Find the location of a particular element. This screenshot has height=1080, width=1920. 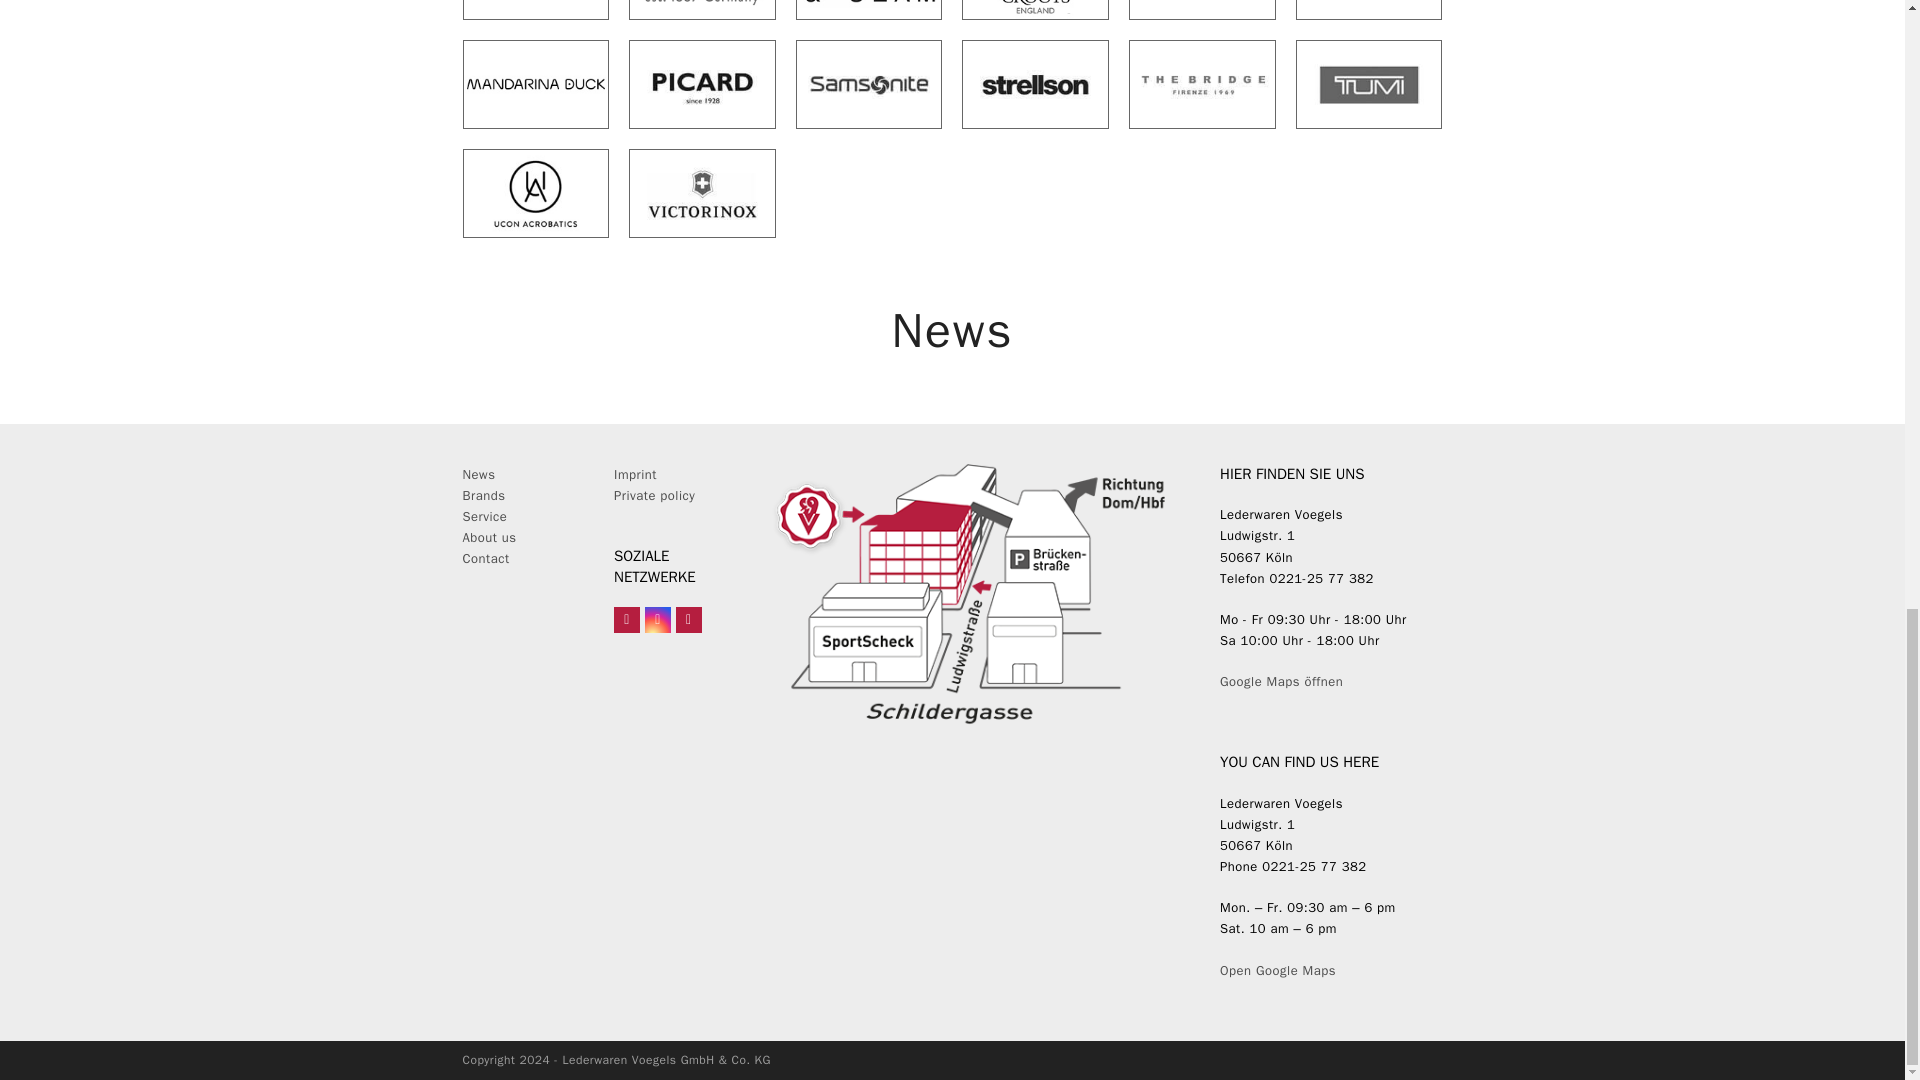

Private policy is located at coordinates (654, 496).